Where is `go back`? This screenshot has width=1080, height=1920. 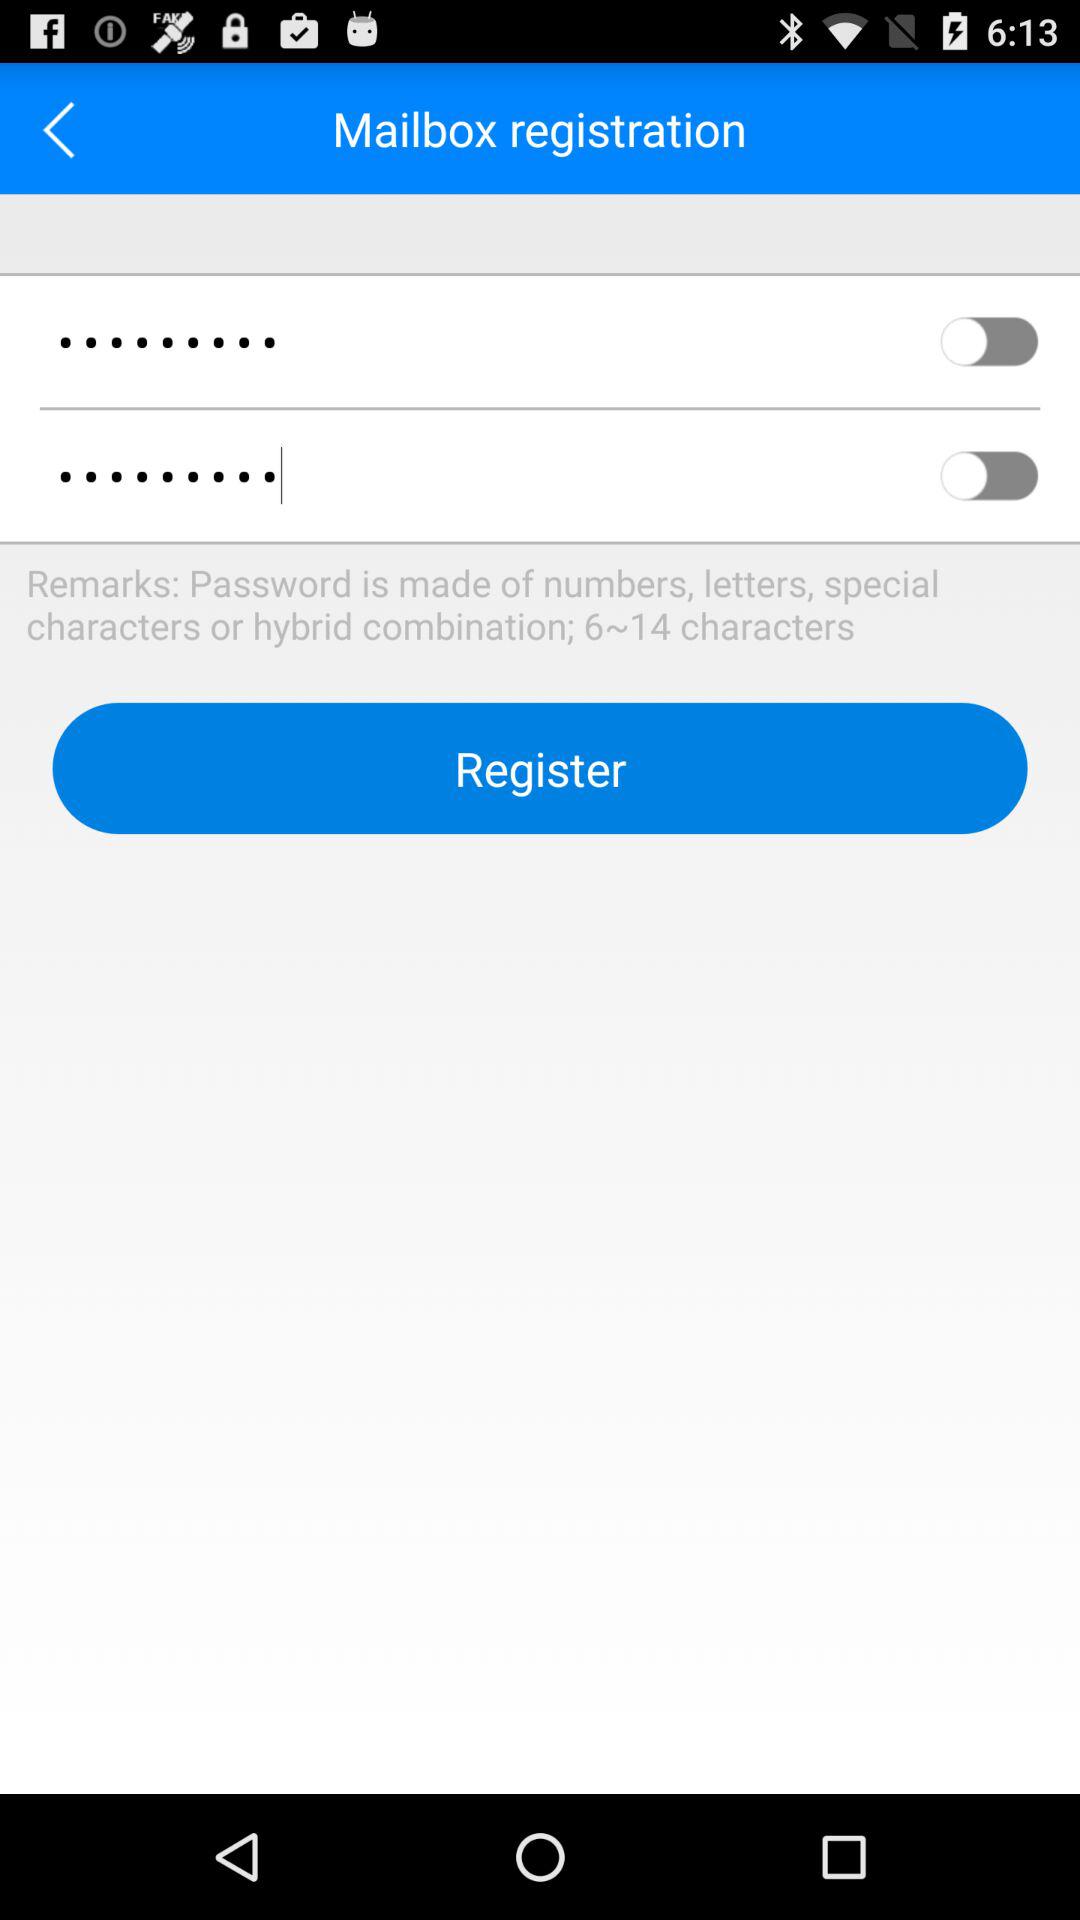 go back is located at coordinates (66, 128).